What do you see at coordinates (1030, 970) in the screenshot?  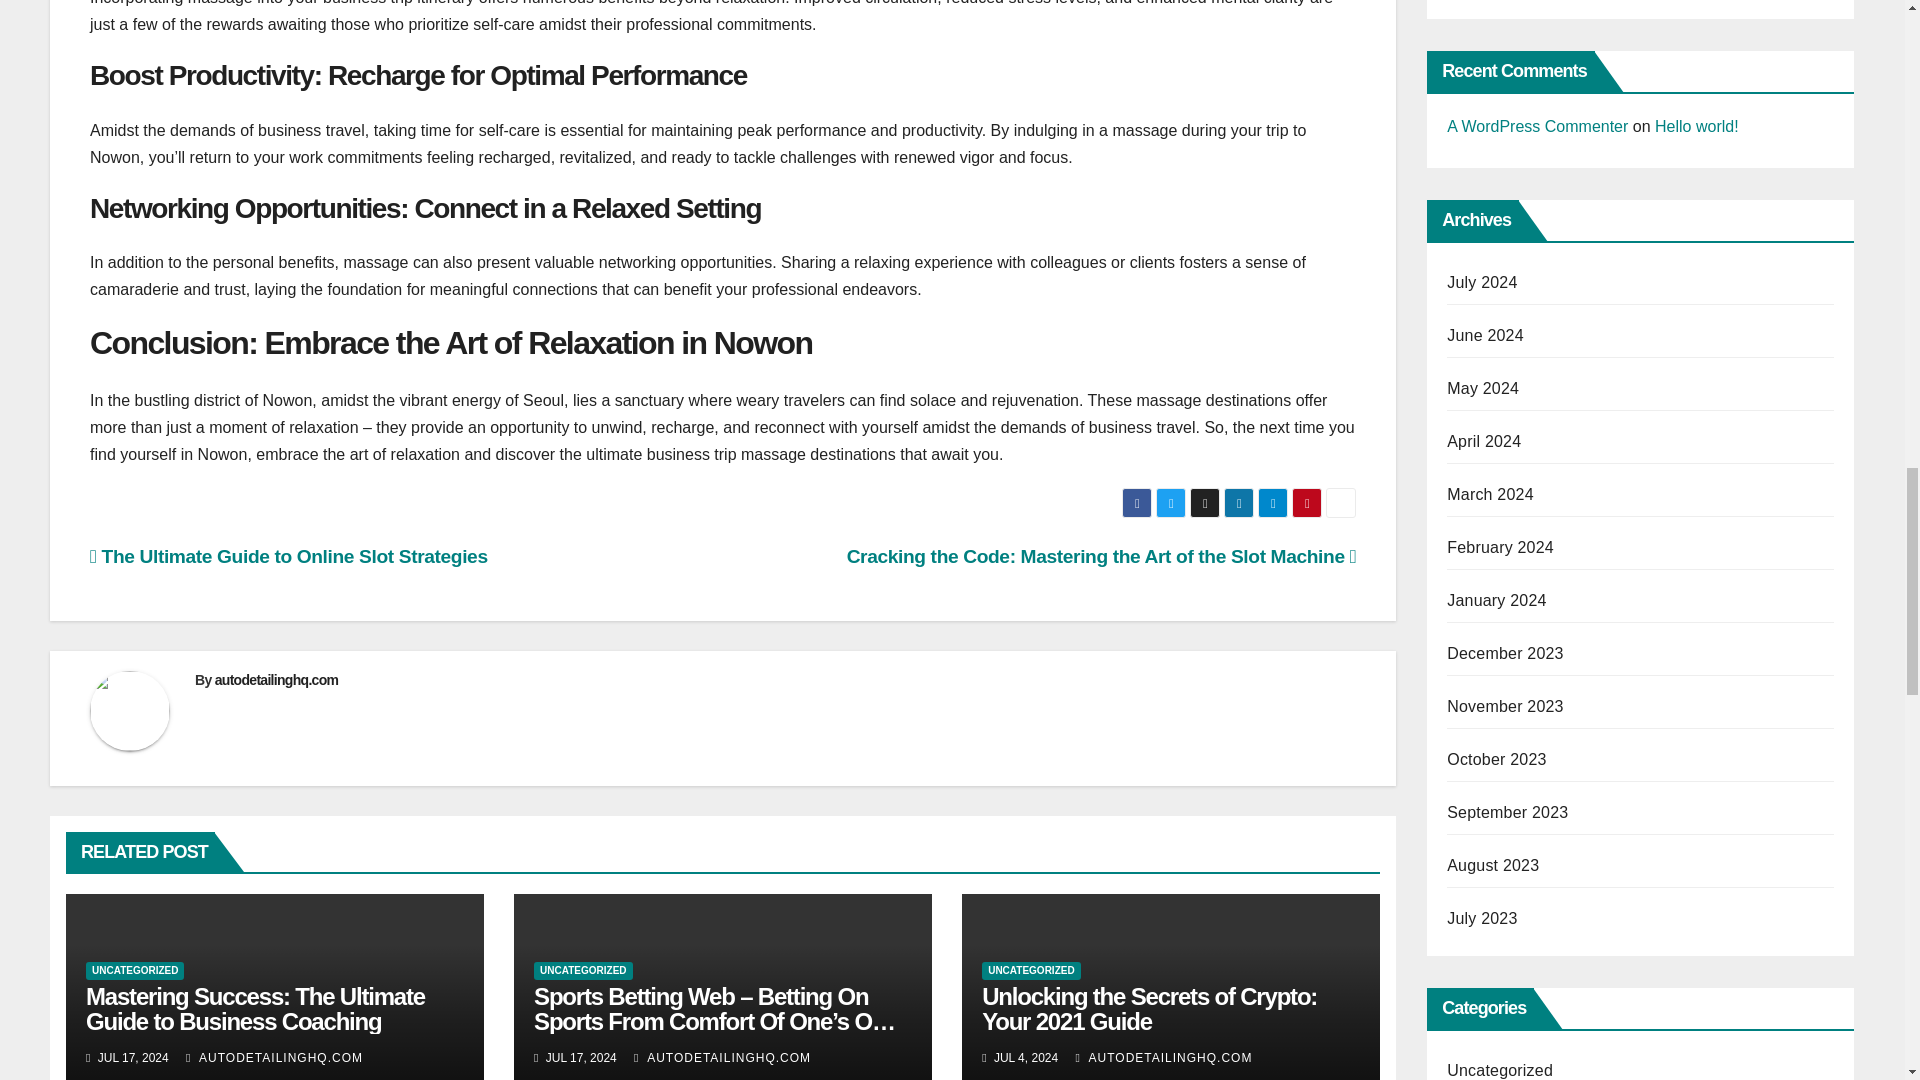 I see `UNCATEGORIZED` at bounding box center [1030, 970].